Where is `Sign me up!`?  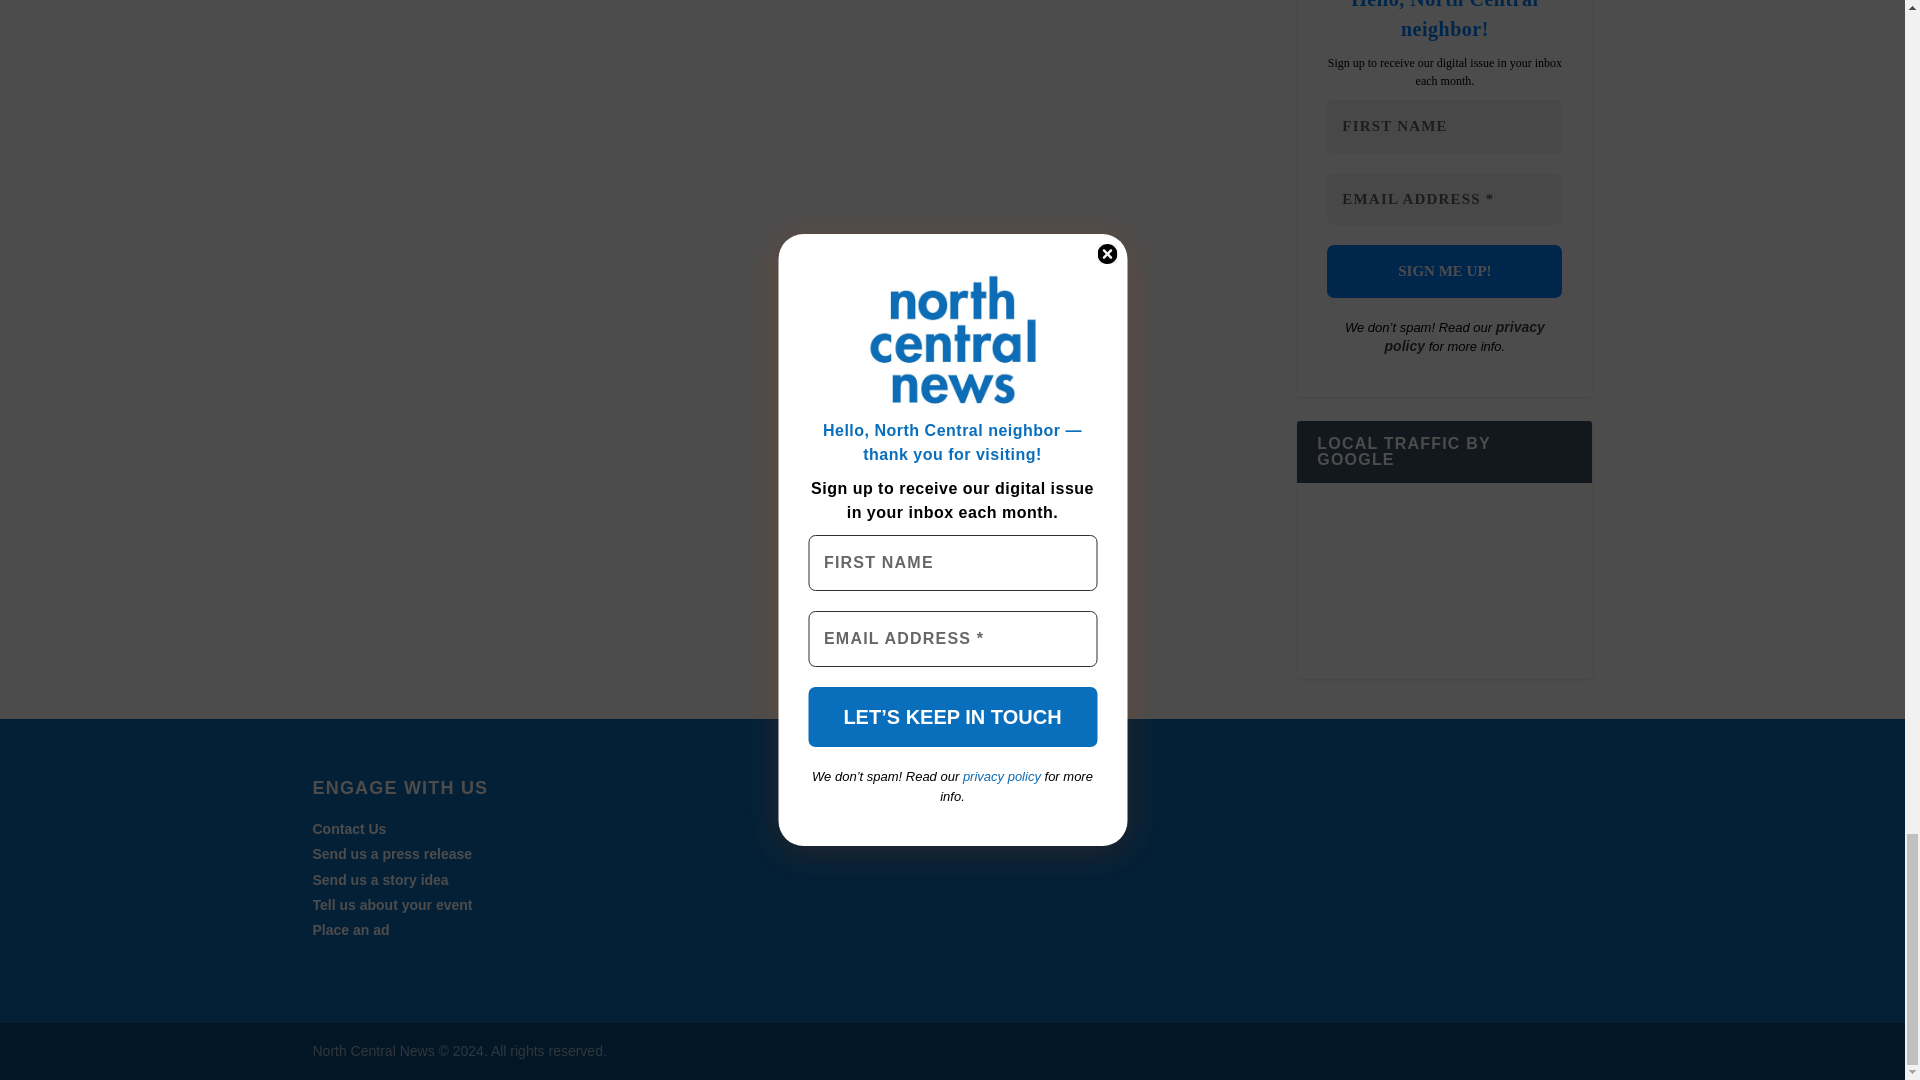
Sign me up! is located at coordinates (1444, 272).